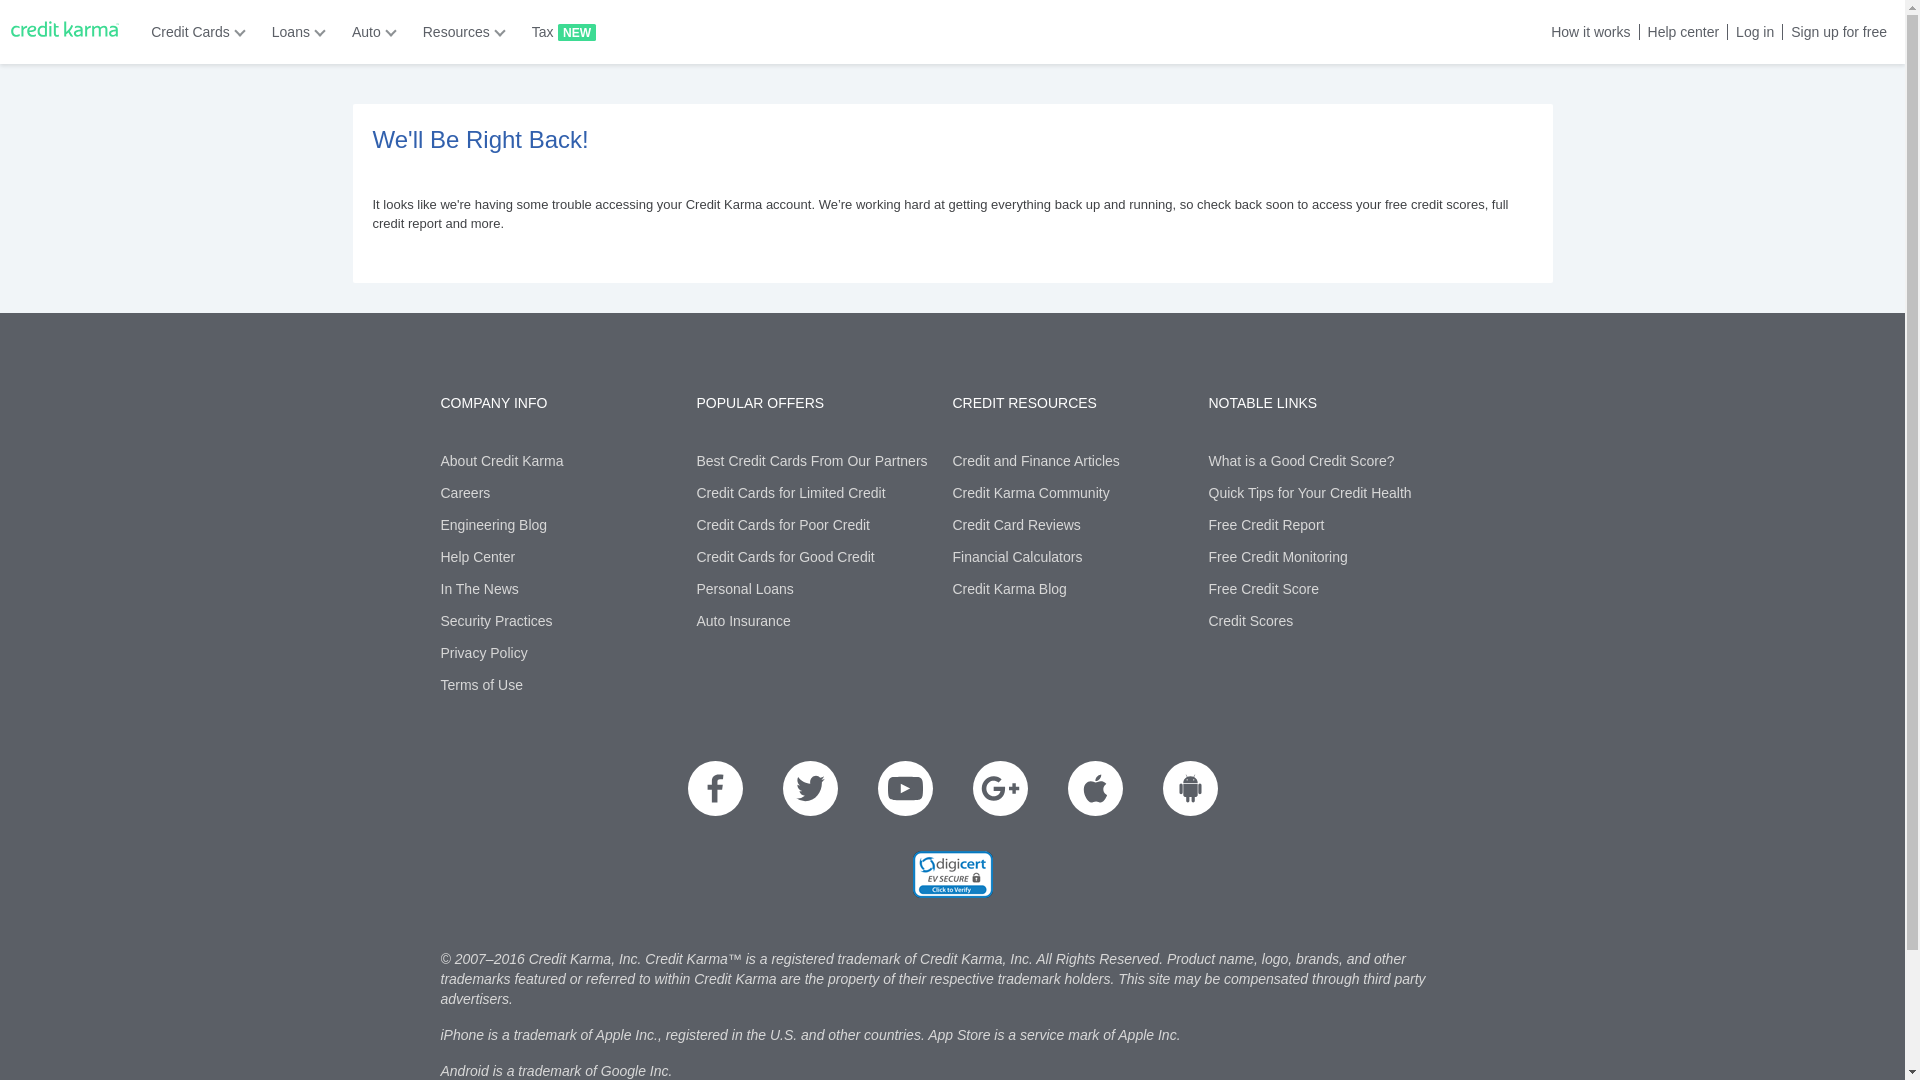 This screenshot has height=1080, width=1920. What do you see at coordinates (192, 32) in the screenshot?
I see `Credit Cards` at bounding box center [192, 32].